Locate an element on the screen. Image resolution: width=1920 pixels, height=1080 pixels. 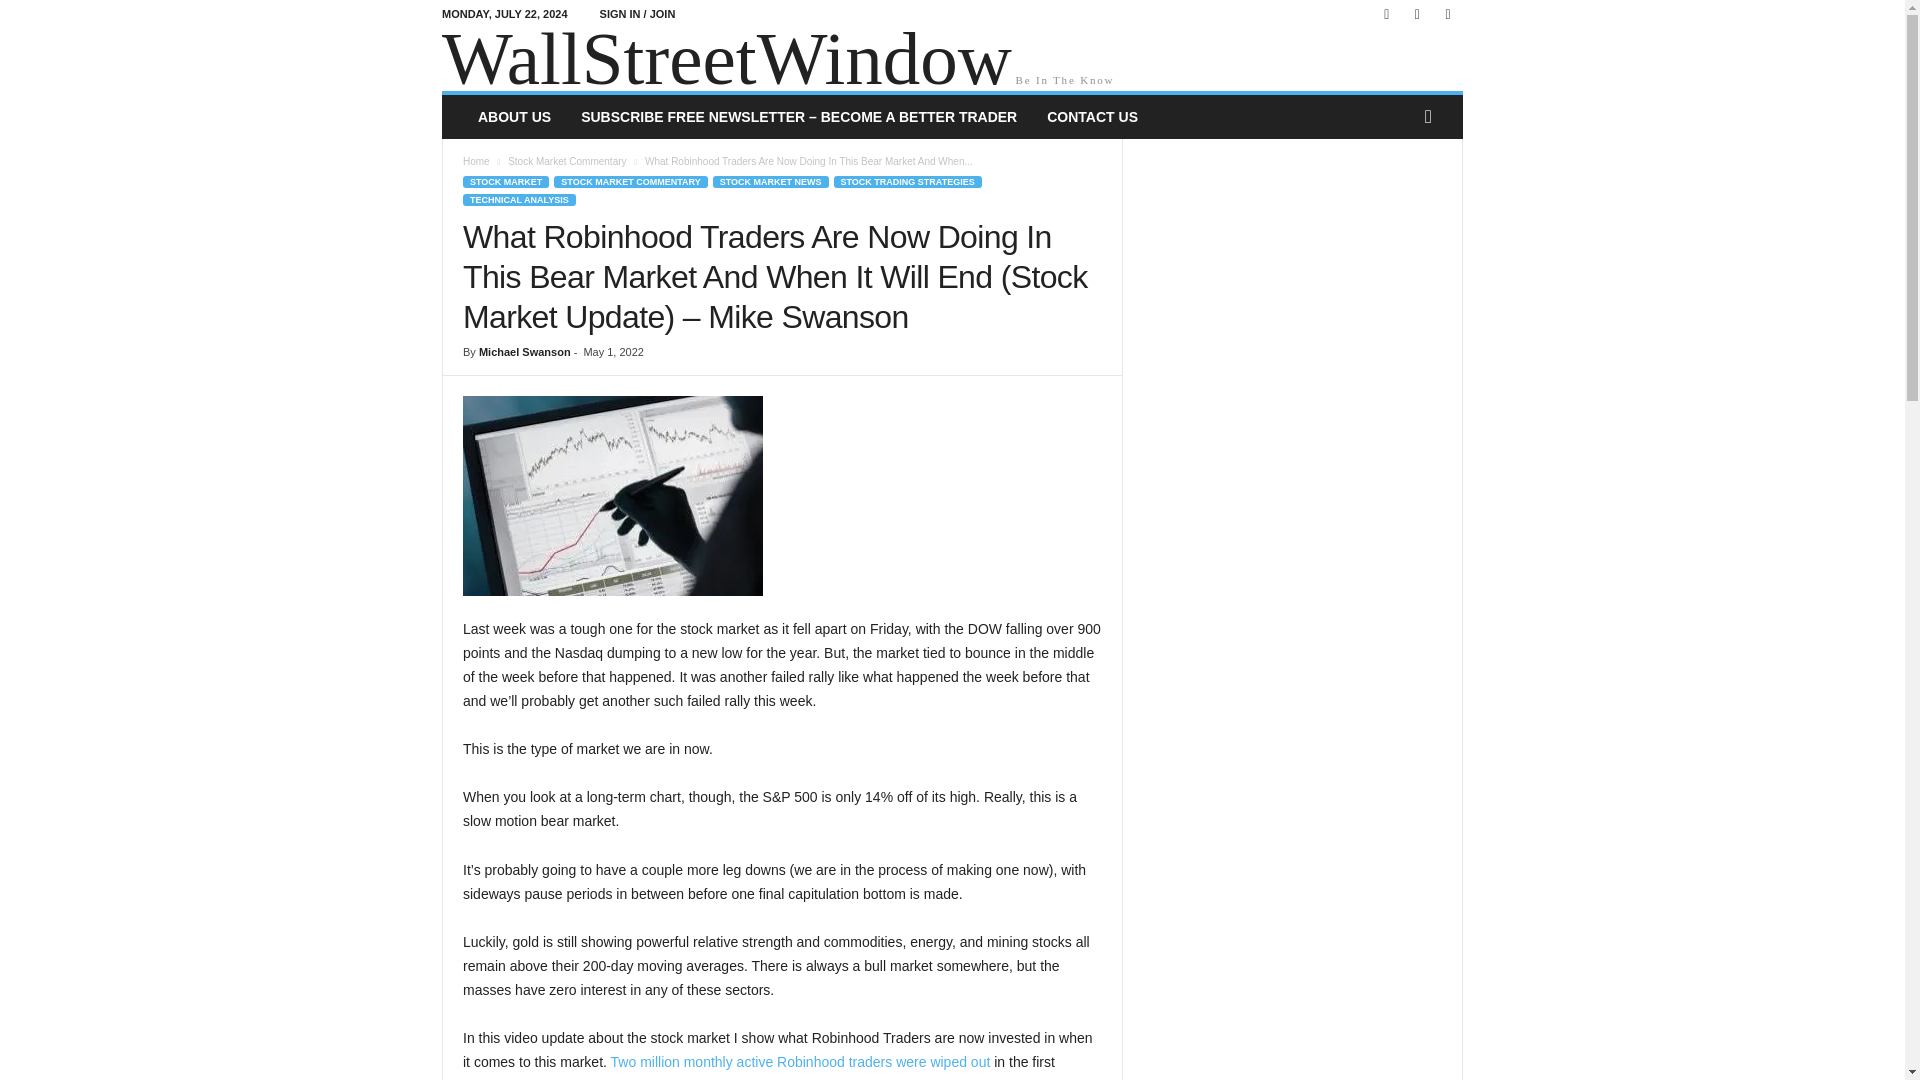
STOCK MARKET NEWS is located at coordinates (770, 182).